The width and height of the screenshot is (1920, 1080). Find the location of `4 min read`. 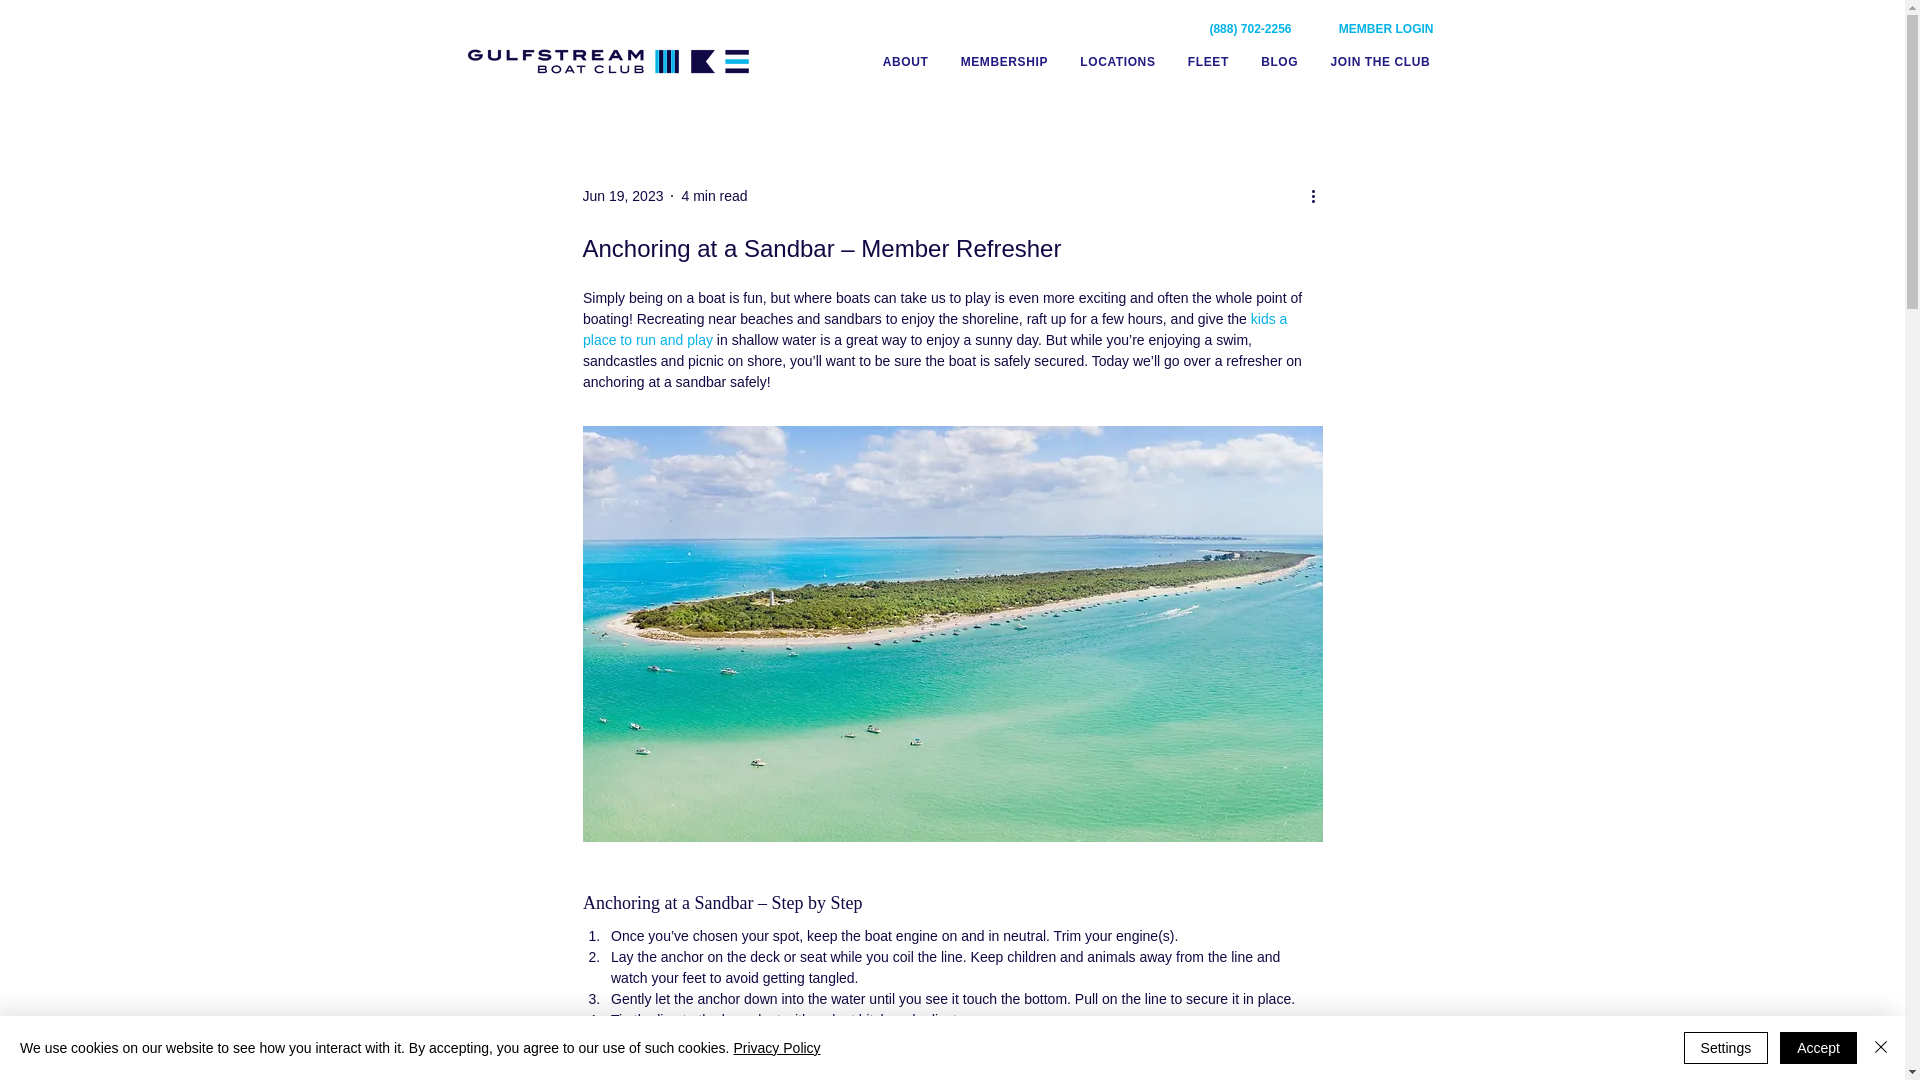

4 min read is located at coordinates (714, 196).